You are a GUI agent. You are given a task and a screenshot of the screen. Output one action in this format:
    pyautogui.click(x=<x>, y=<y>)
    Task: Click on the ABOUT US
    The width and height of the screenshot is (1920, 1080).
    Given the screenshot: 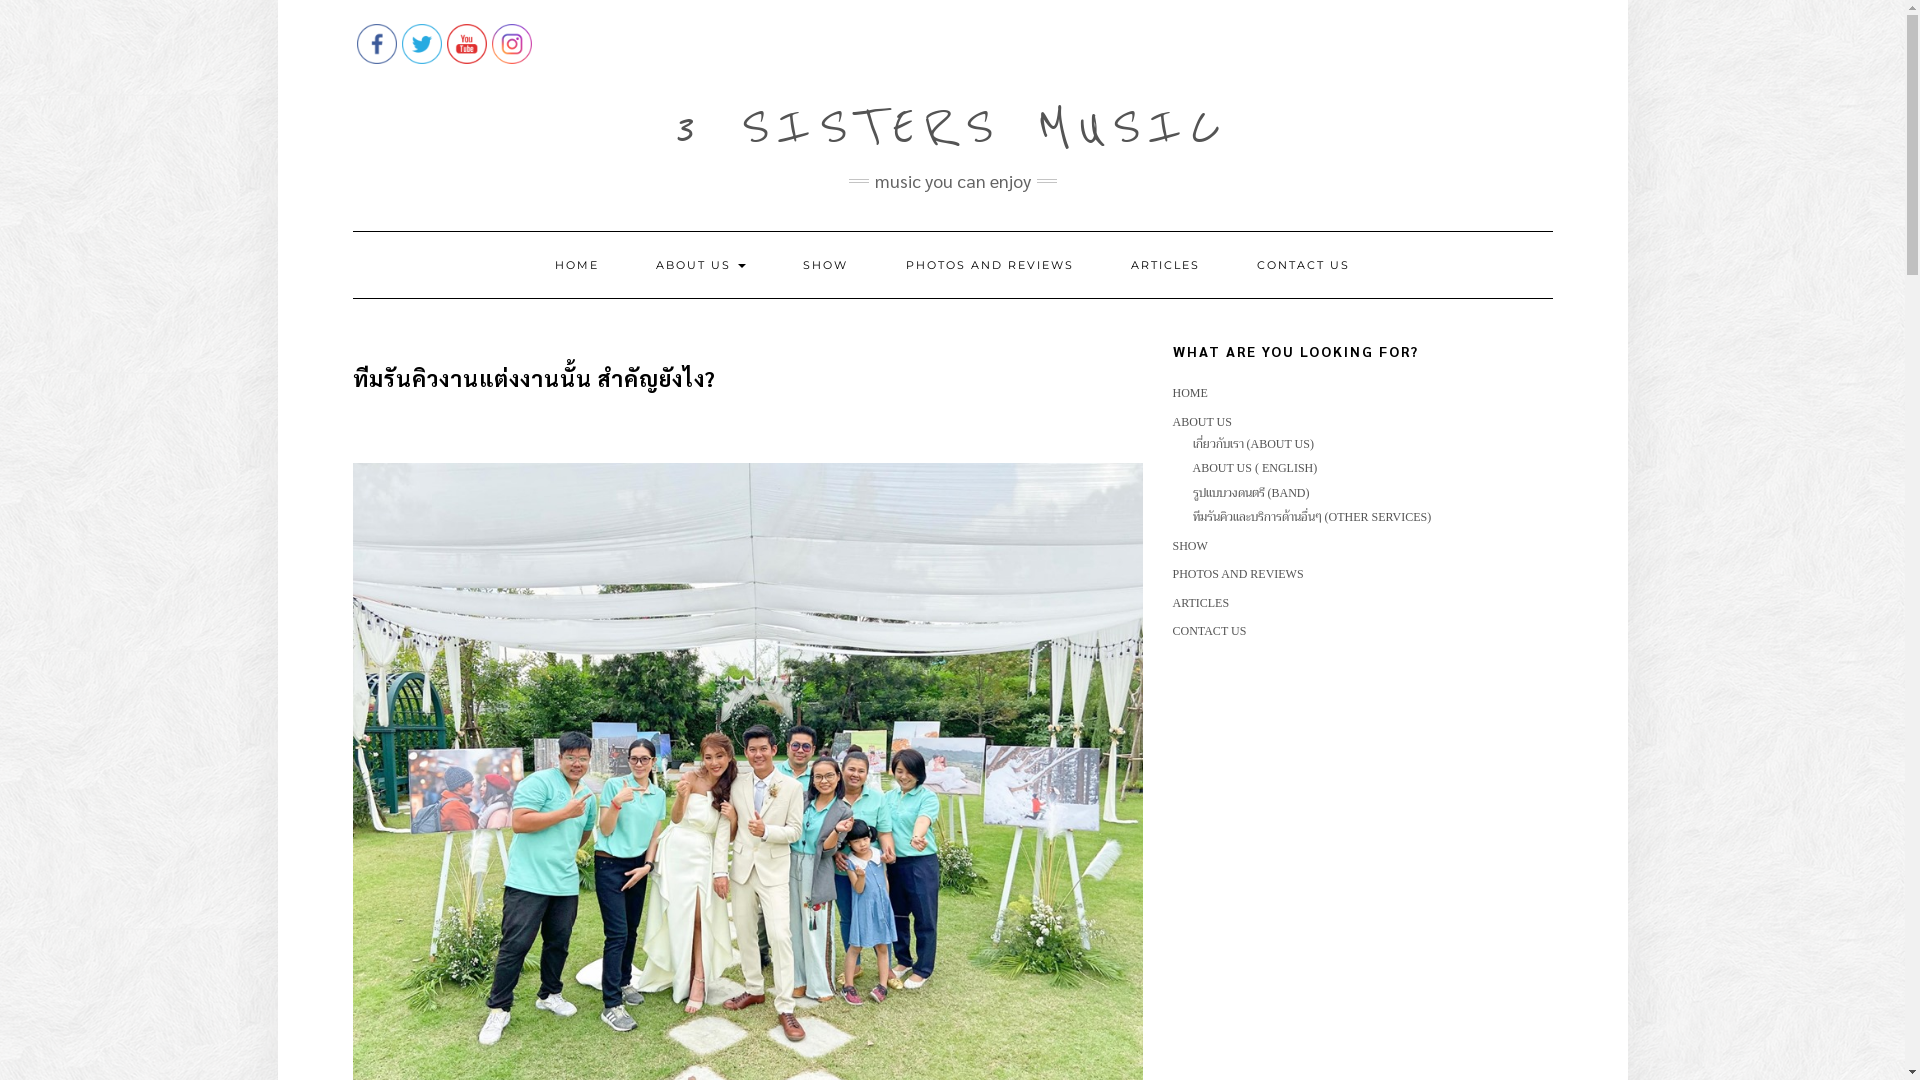 What is the action you would take?
    pyautogui.click(x=701, y=265)
    